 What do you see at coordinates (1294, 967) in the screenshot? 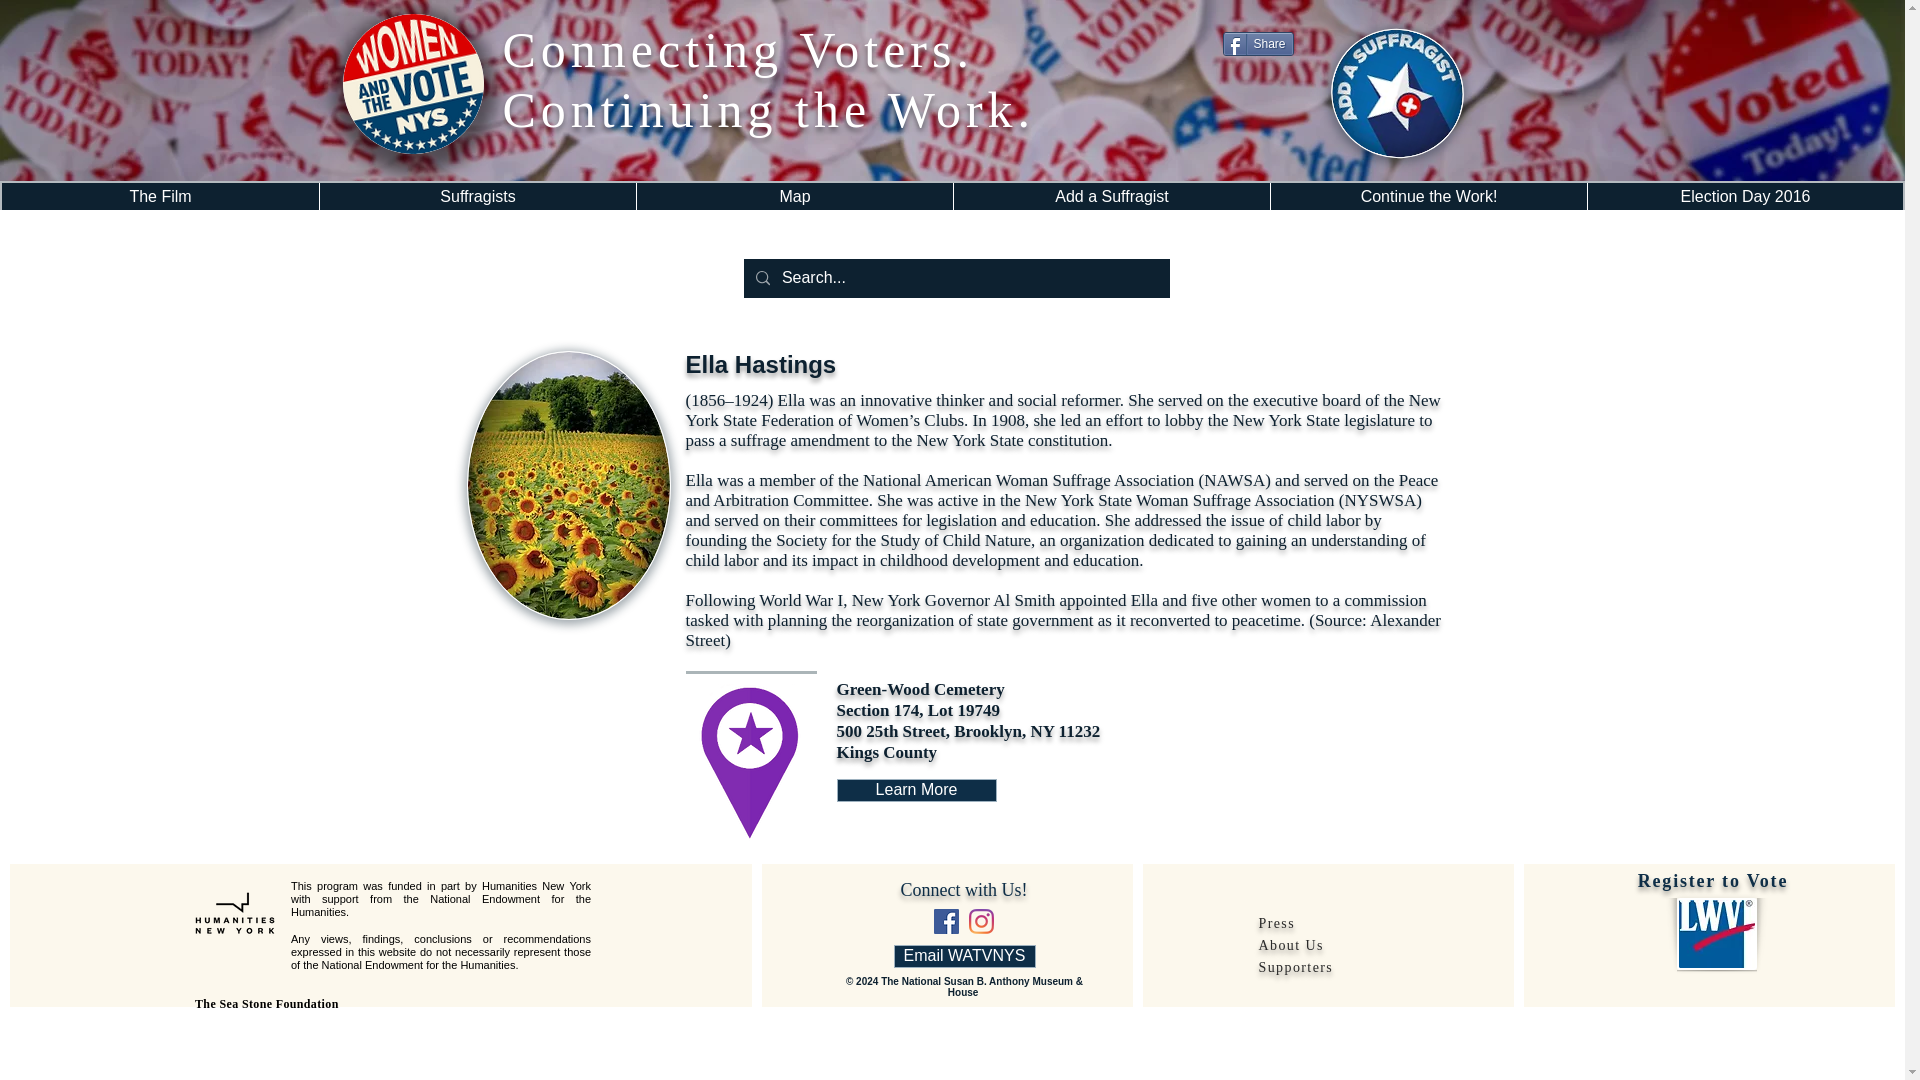
I see `Supporters` at bounding box center [1294, 967].